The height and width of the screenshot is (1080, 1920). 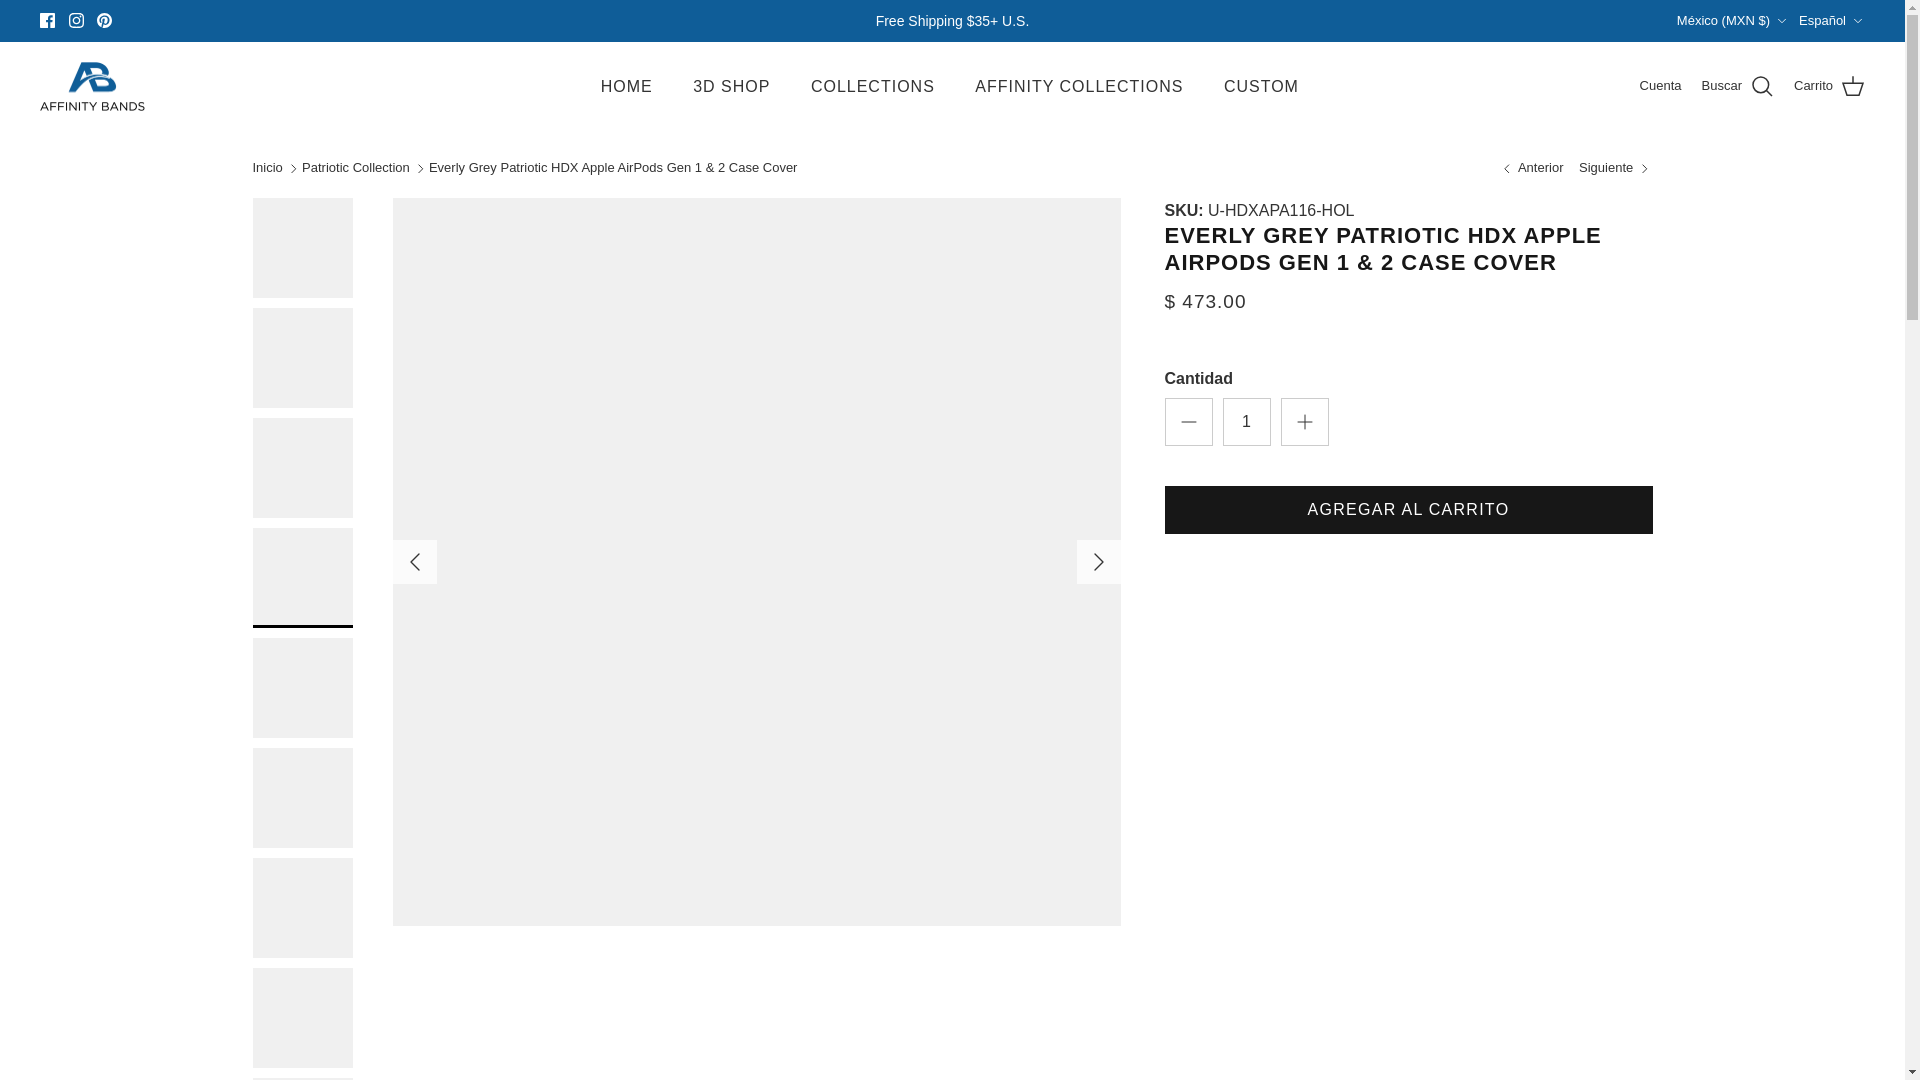 I want to click on Instagram, so click(x=76, y=20).